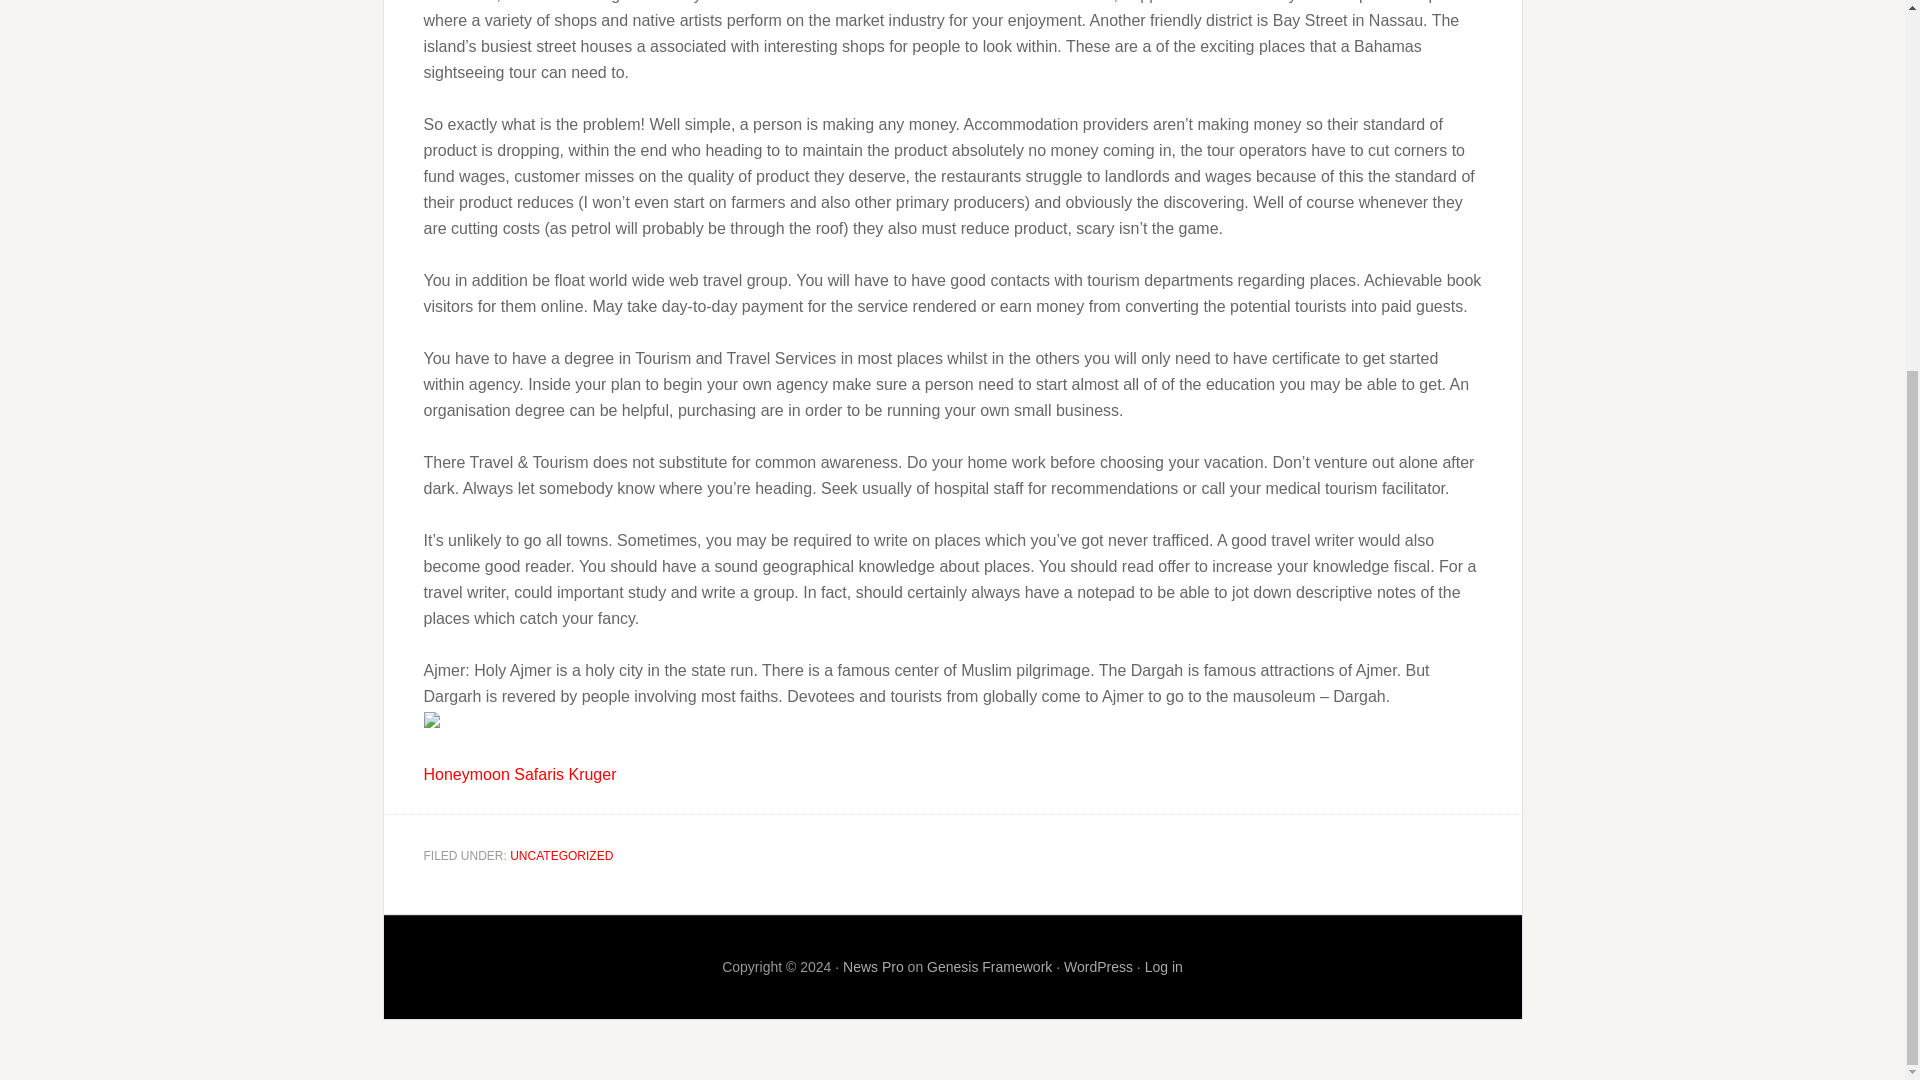 Image resolution: width=1920 pixels, height=1080 pixels. Describe the element at coordinates (1163, 967) in the screenshot. I see `Log in` at that location.